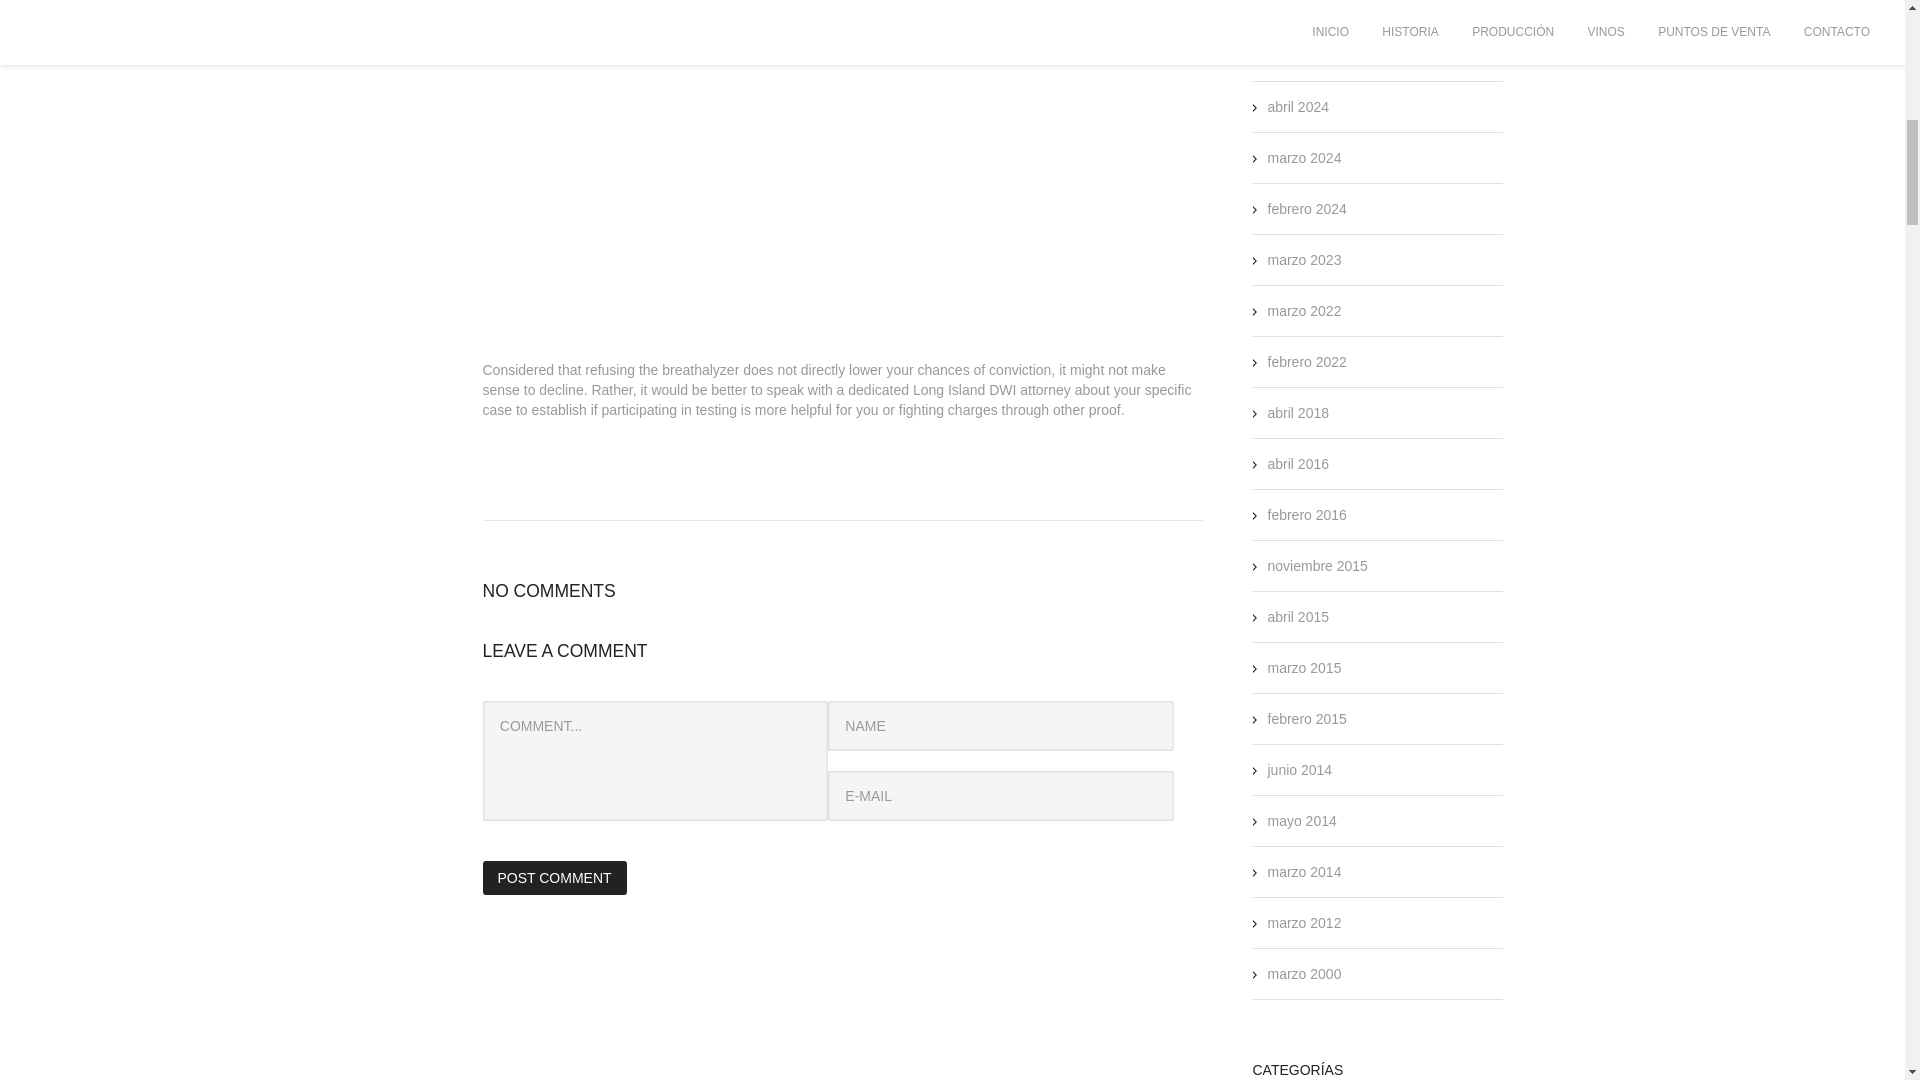 This screenshot has width=1920, height=1080. I want to click on marzo 2012, so click(1304, 922).